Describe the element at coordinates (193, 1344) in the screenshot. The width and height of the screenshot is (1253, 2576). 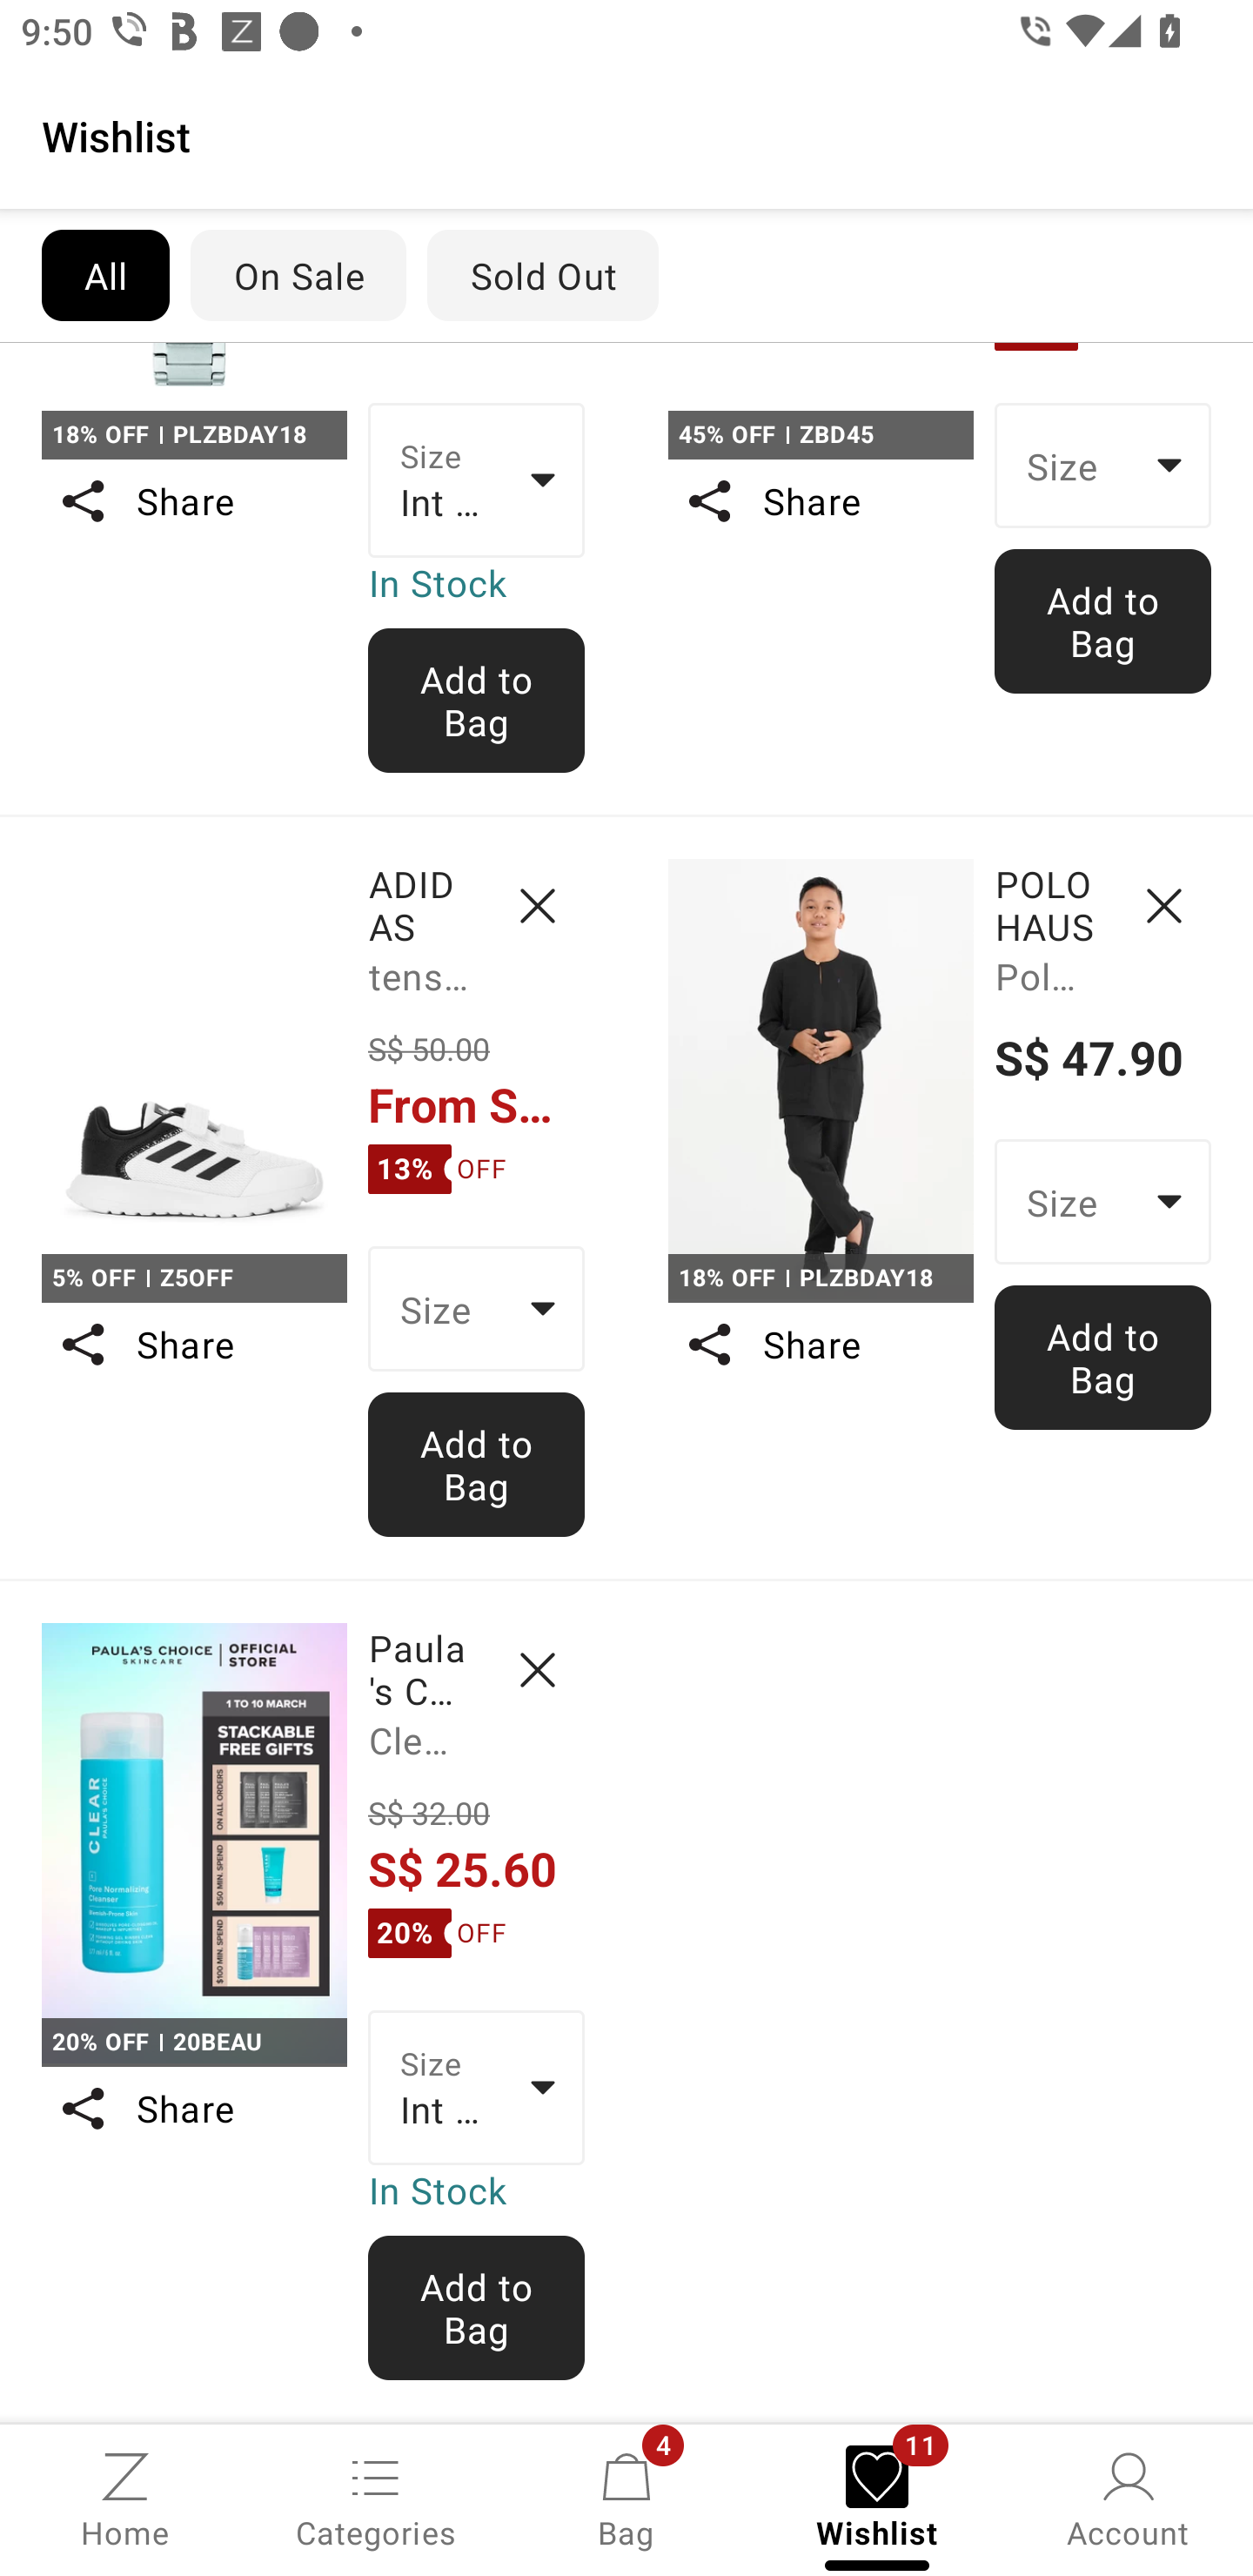
I see `Share` at that location.